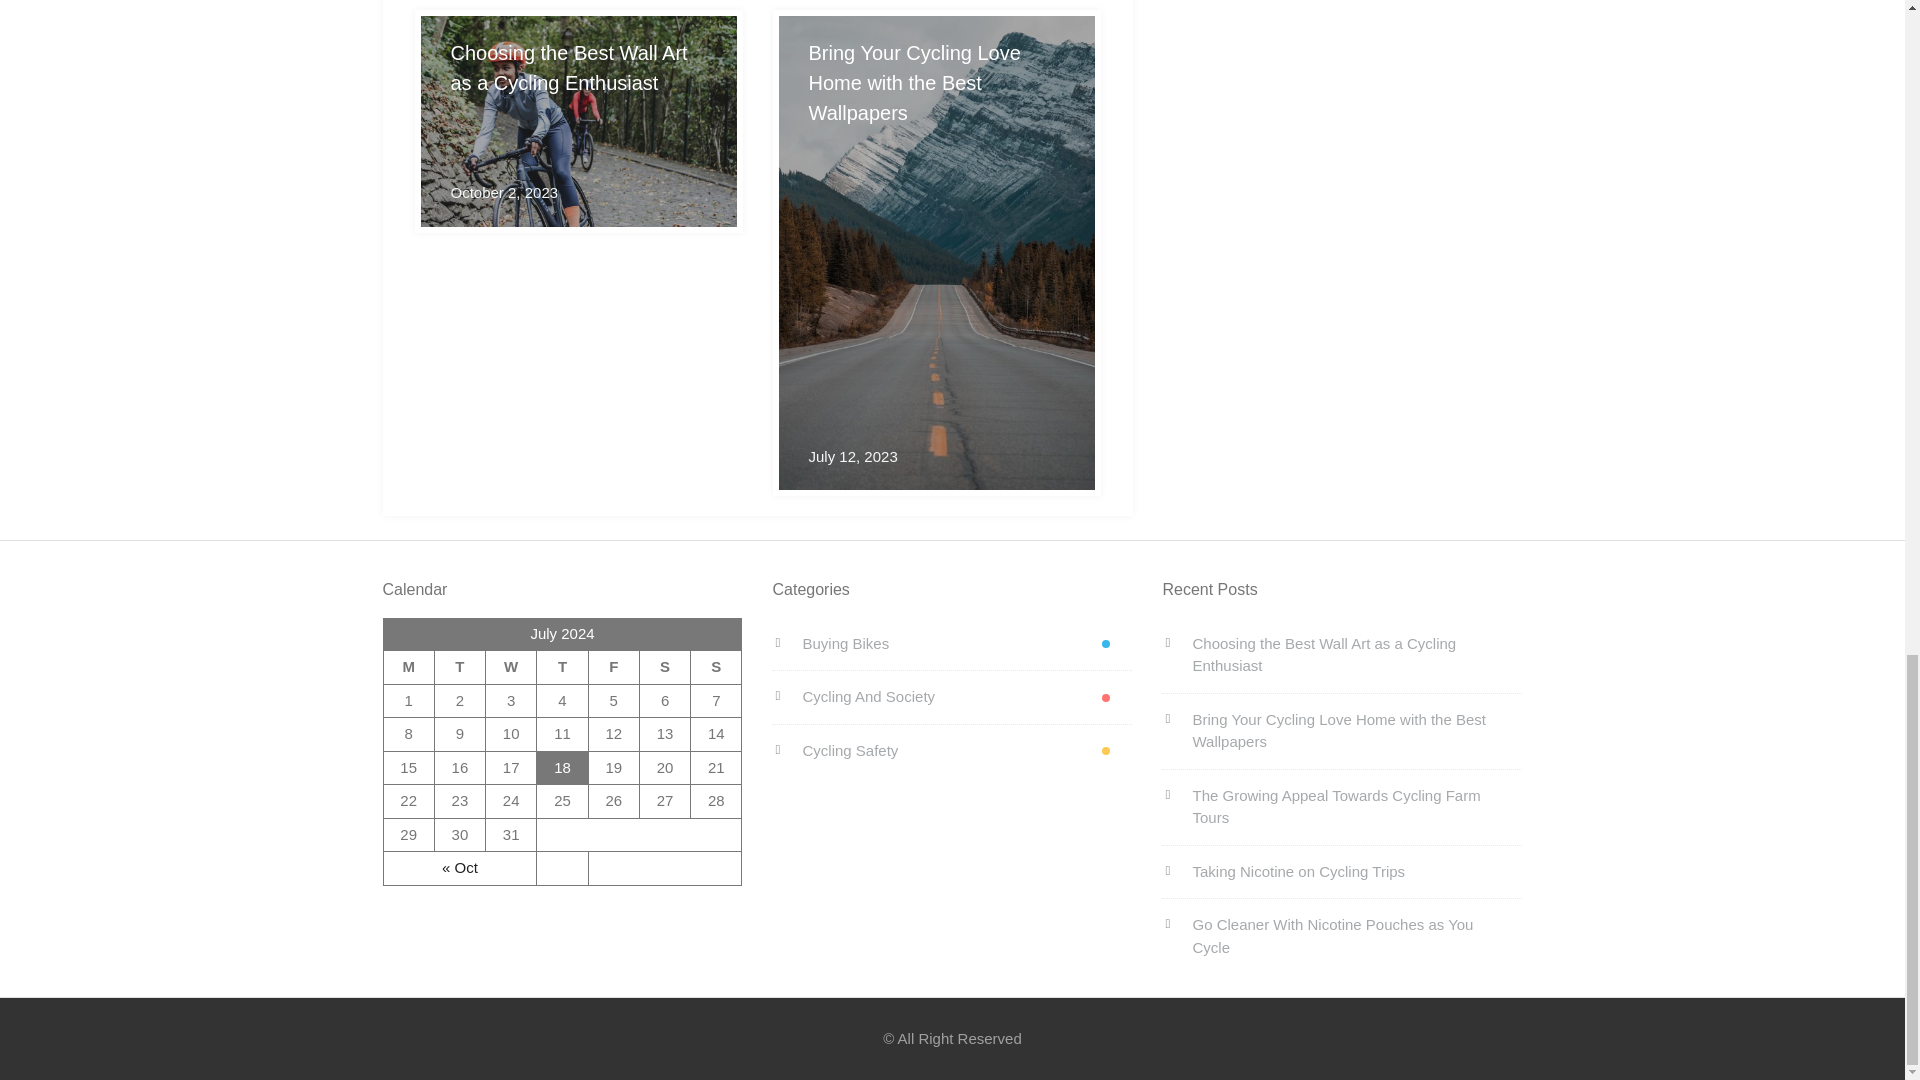 The width and height of the screenshot is (1920, 1080). I want to click on Saturday, so click(664, 668).